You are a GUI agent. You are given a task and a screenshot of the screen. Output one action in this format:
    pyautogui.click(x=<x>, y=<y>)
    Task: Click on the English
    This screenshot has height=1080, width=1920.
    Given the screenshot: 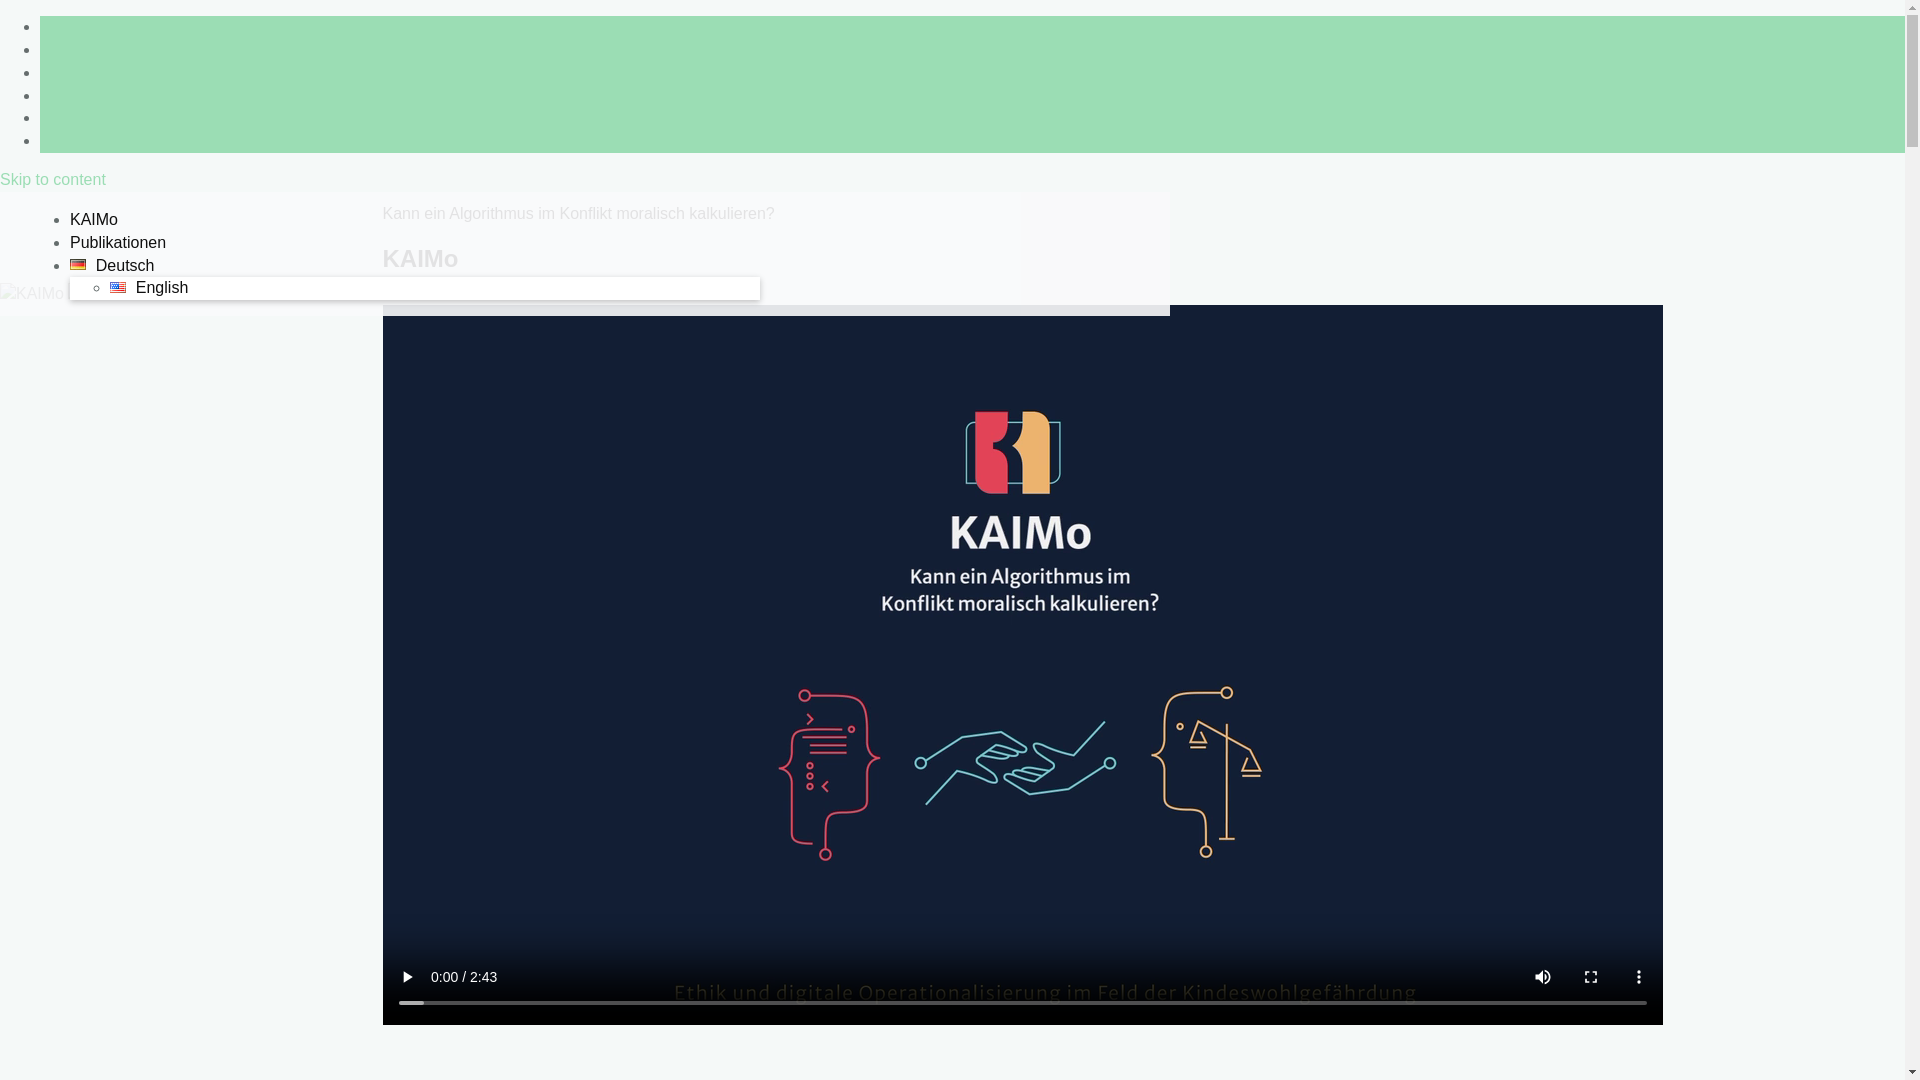 What is the action you would take?
    pyautogui.click(x=149, y=288)
    